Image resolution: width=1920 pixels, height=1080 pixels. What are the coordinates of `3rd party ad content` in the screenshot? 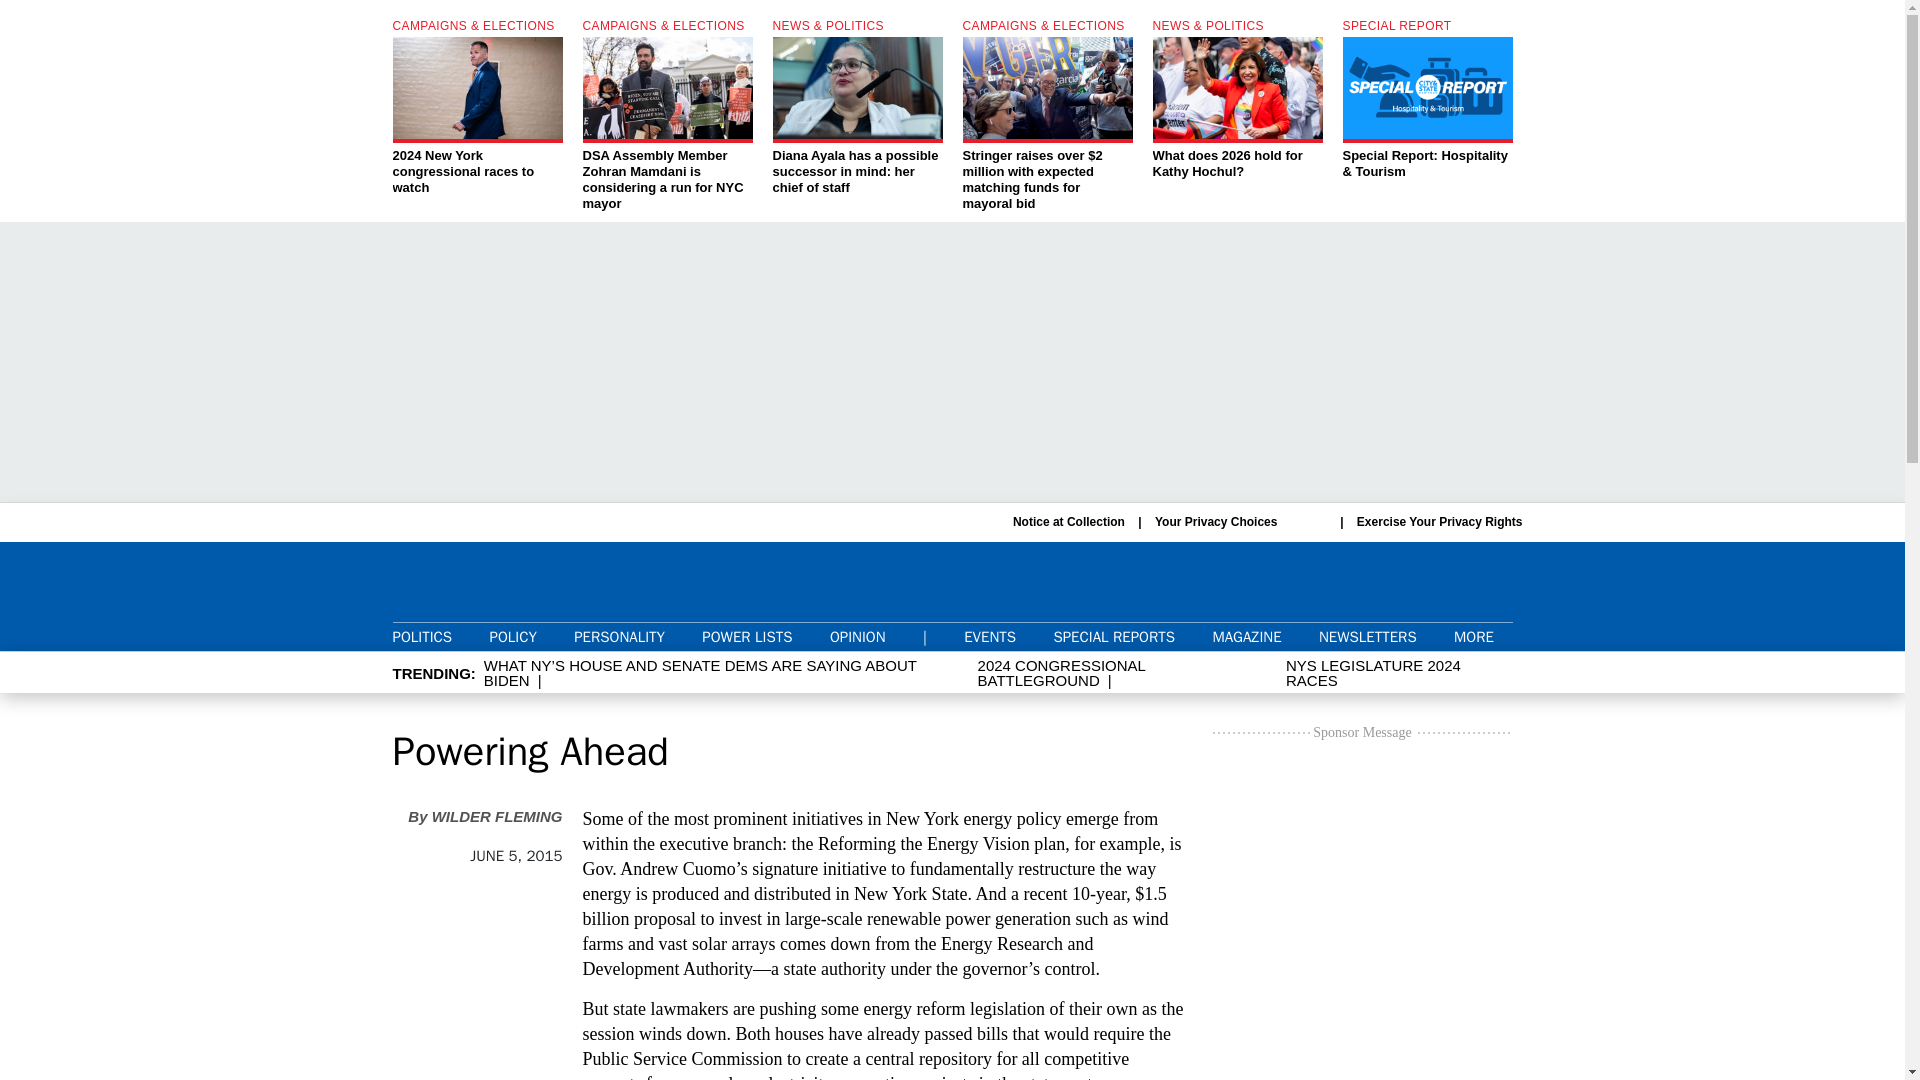 It's located at (1362, 913).